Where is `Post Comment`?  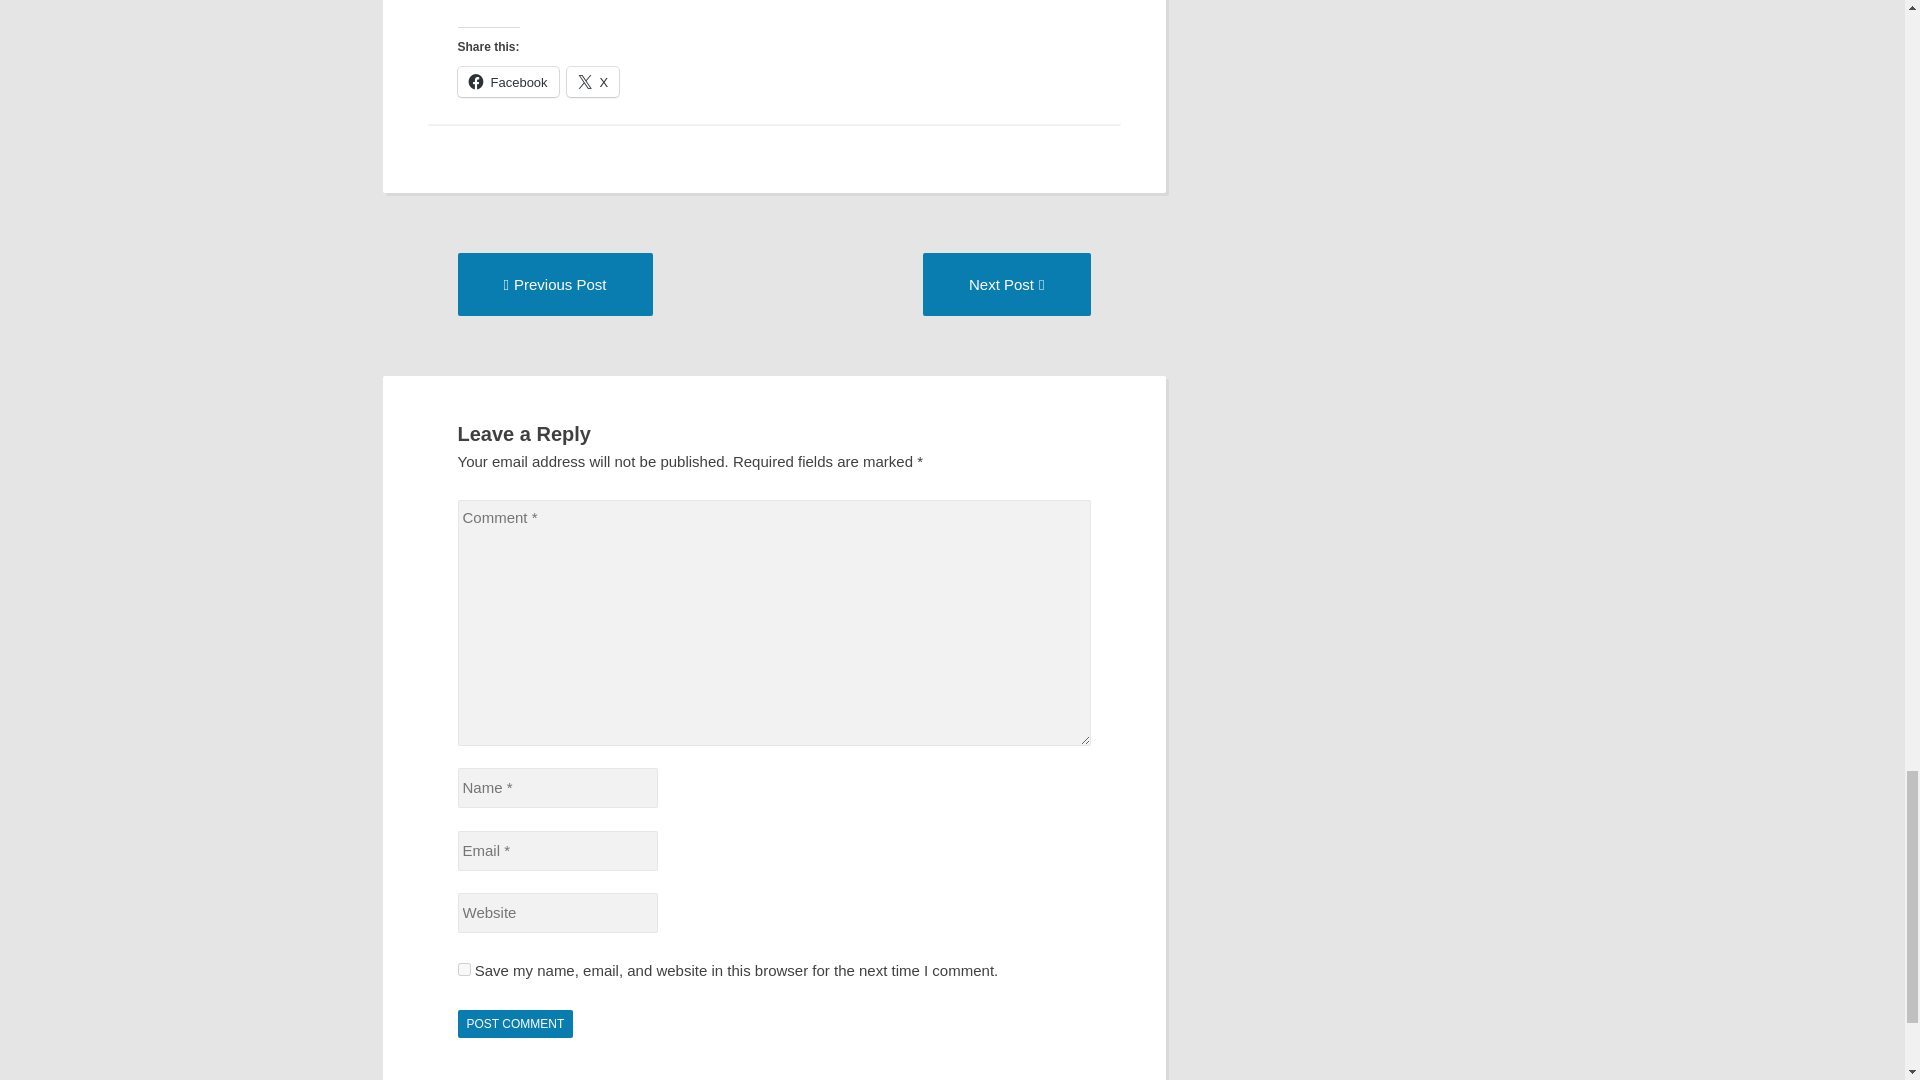 Post Comment is located at coordinates (593, 82).